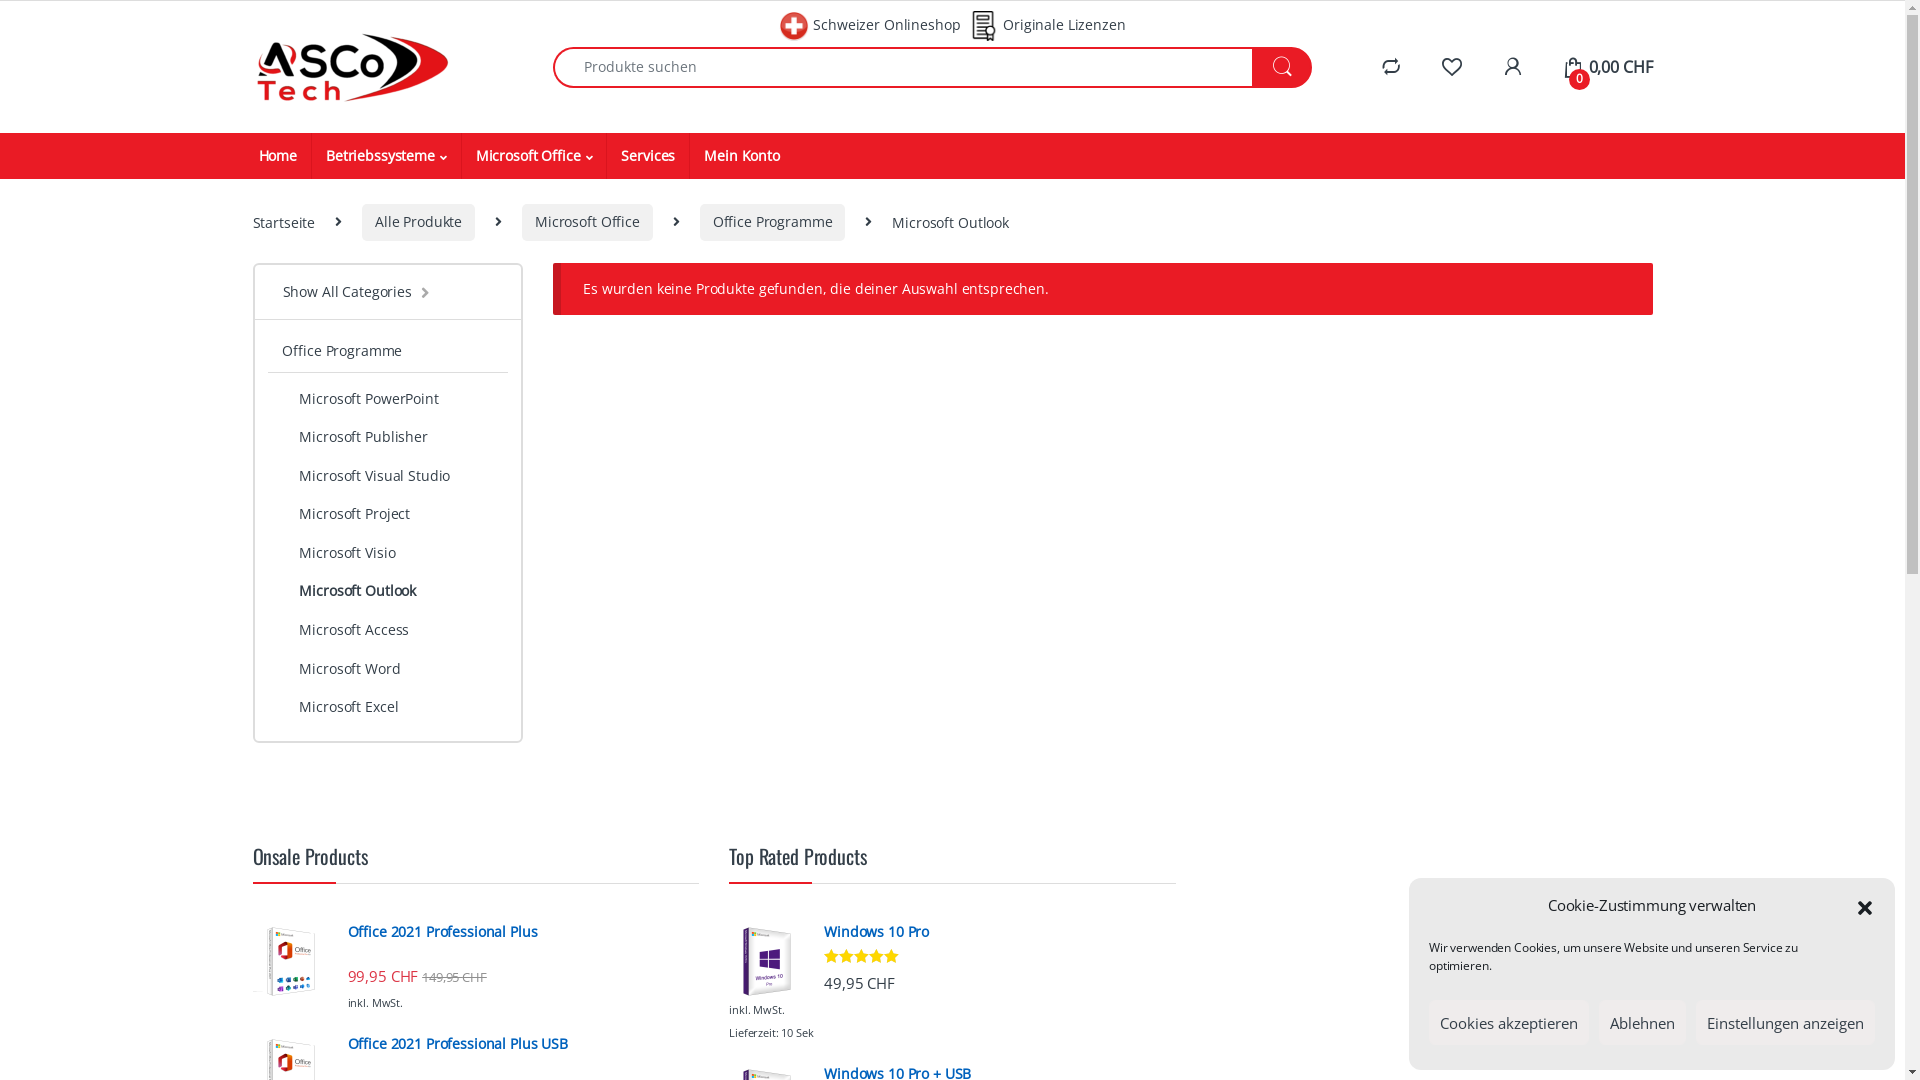 This screenshot has height=1080, width=1920. What do you see at coordinates (388, 670) in the screenshot?
I see `Microsoft Word` at bounding box center [388, 670].